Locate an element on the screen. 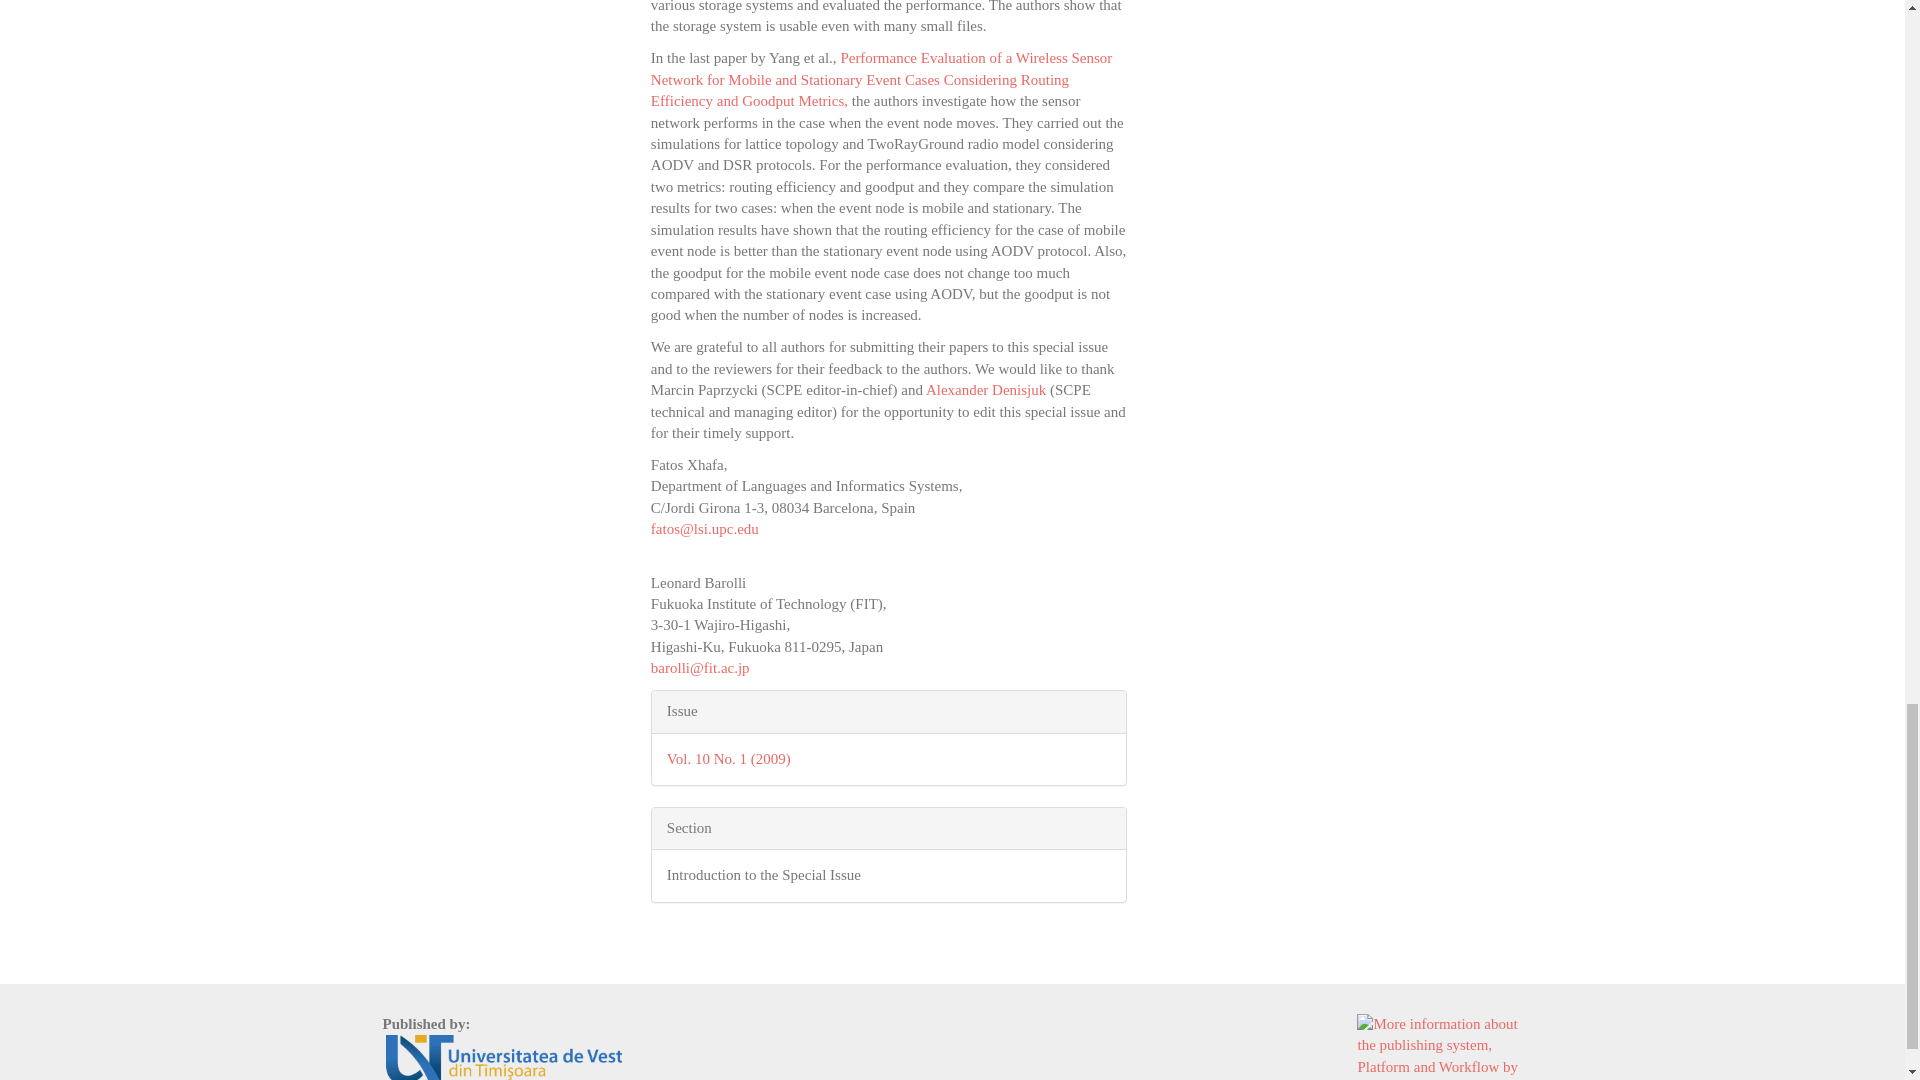 The width and height of the screenshot is (1920, 1080). Alexander Denisjuk is located at coordinates (986, 390).